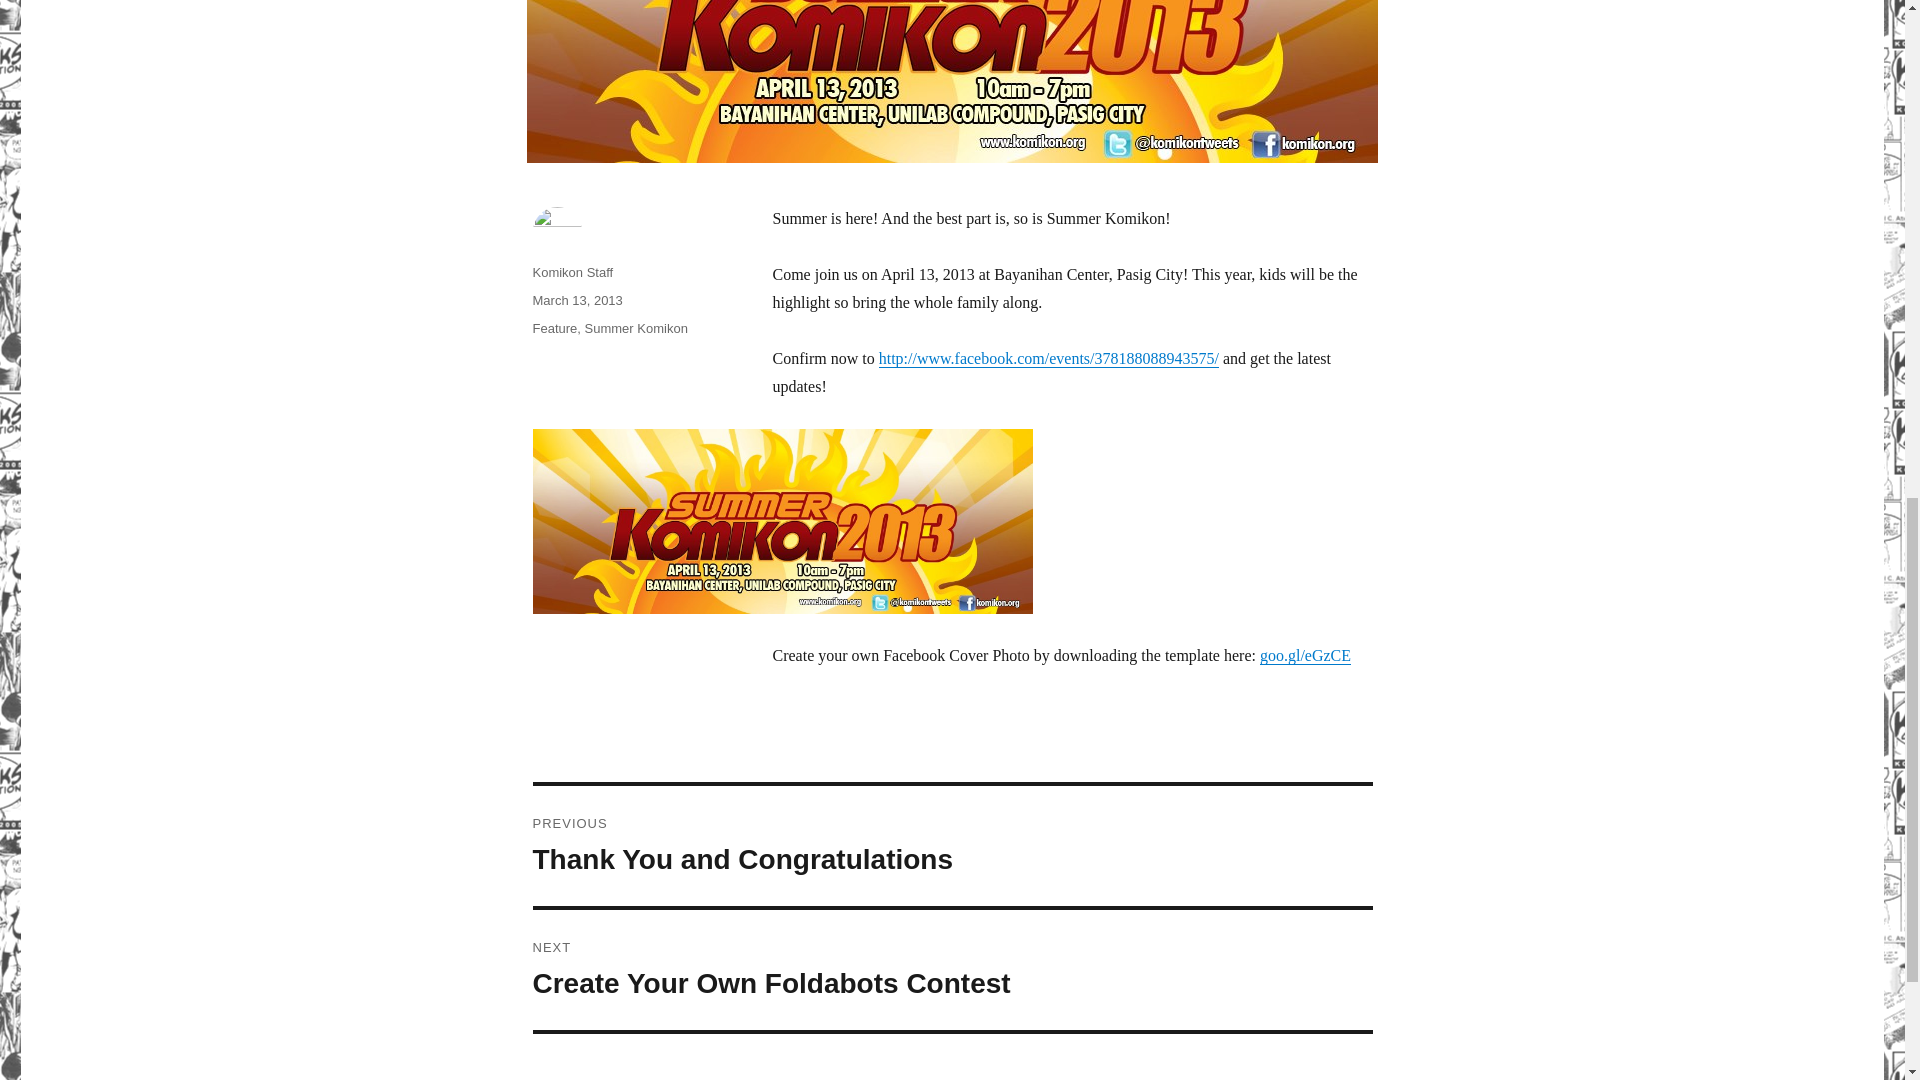 The height and width of the screenshot is (1080, 1920). I want to click on Komikon Staff, so click(782, 521).